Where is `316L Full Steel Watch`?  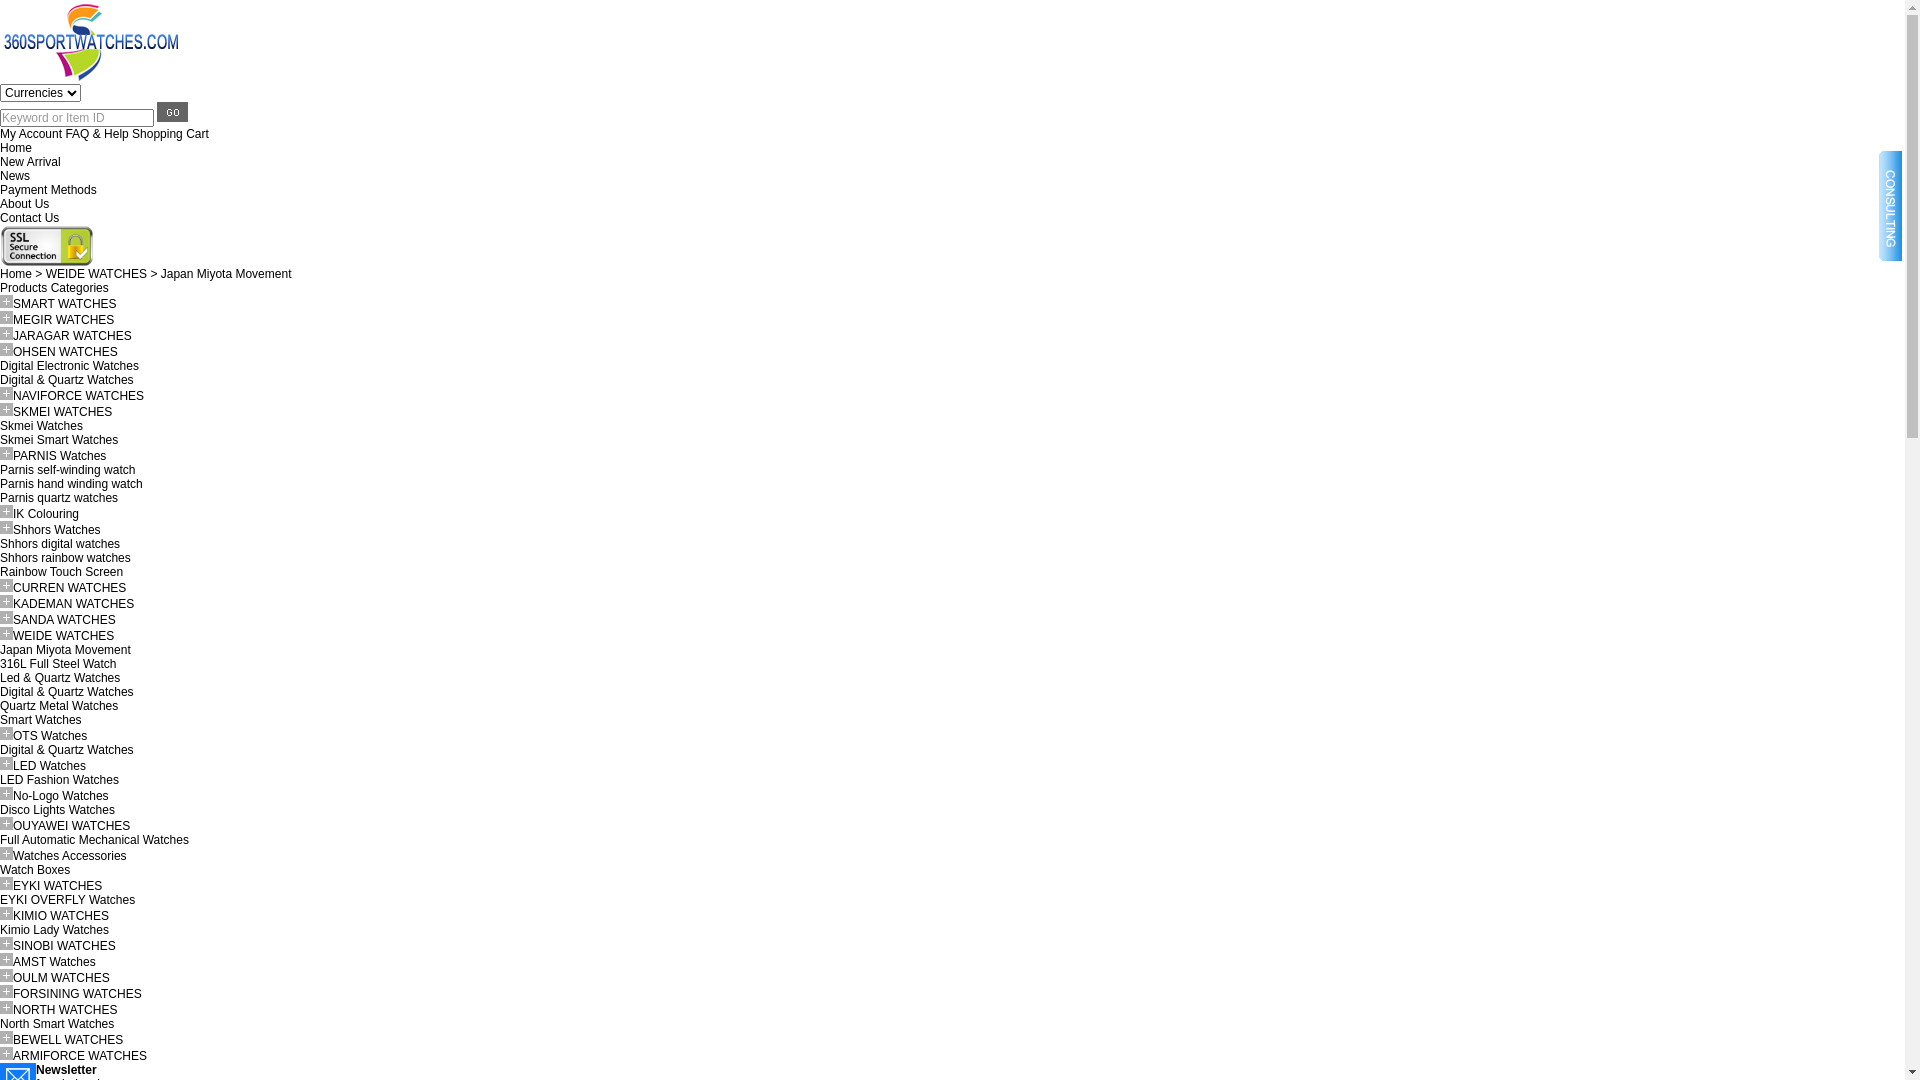 316L Full Steel Watch is located at coordinates (58, 664).